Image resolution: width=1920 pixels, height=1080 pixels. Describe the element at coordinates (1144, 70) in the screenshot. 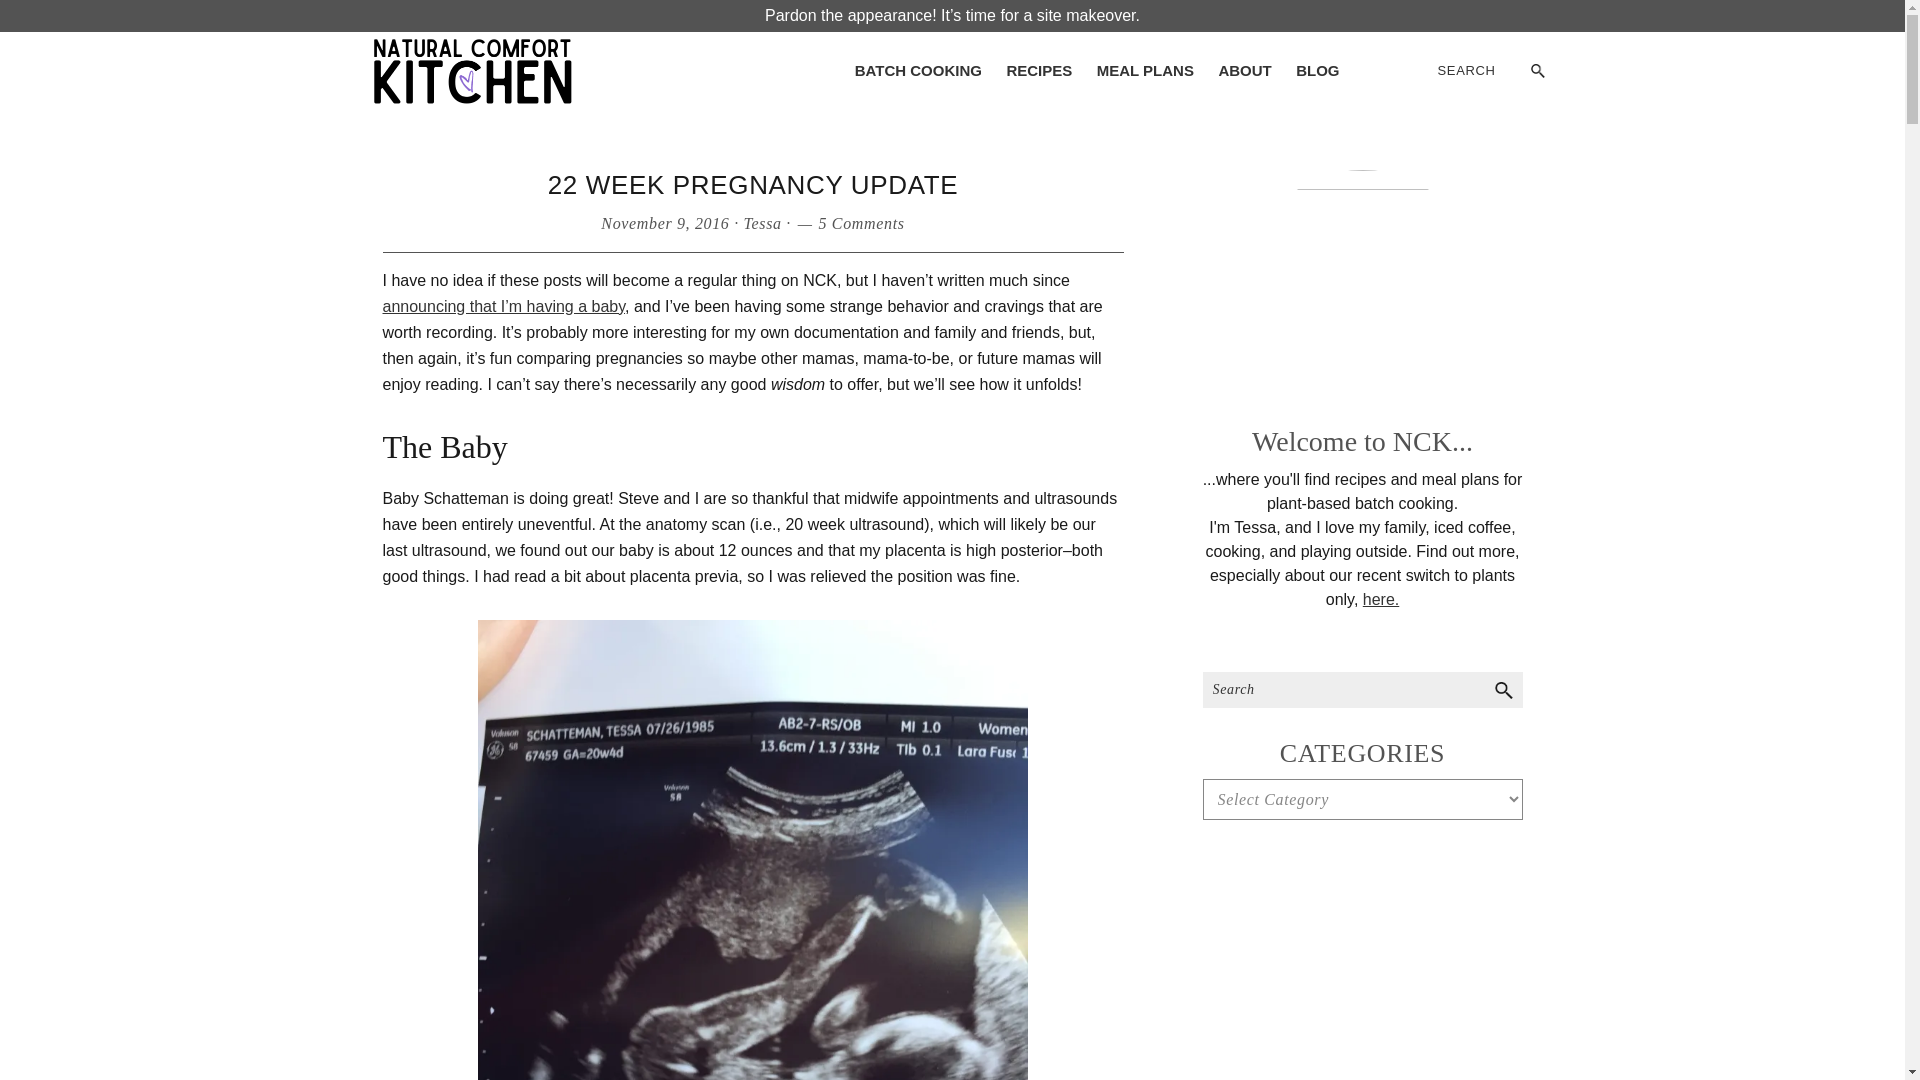

I see `MEAL PLANS` at that location.